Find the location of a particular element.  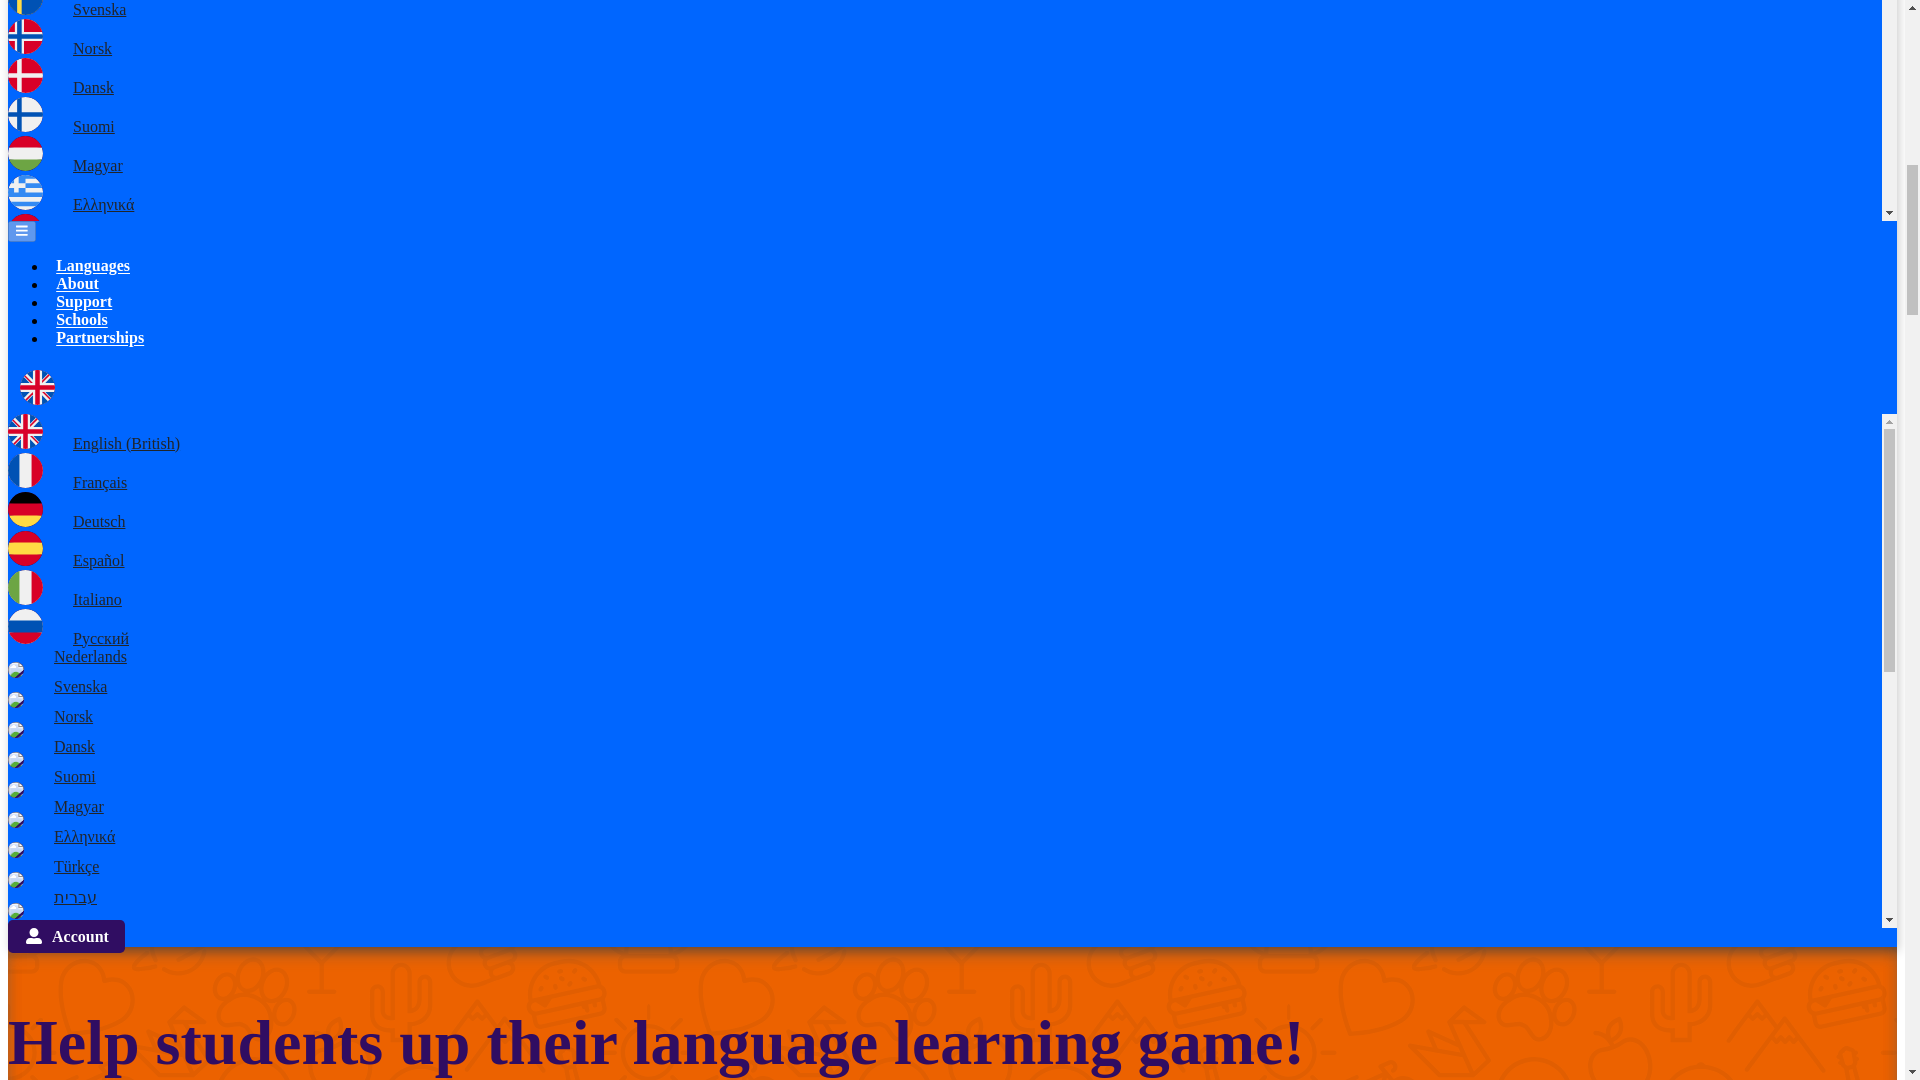

Polski is located at coordinates (50, 499).